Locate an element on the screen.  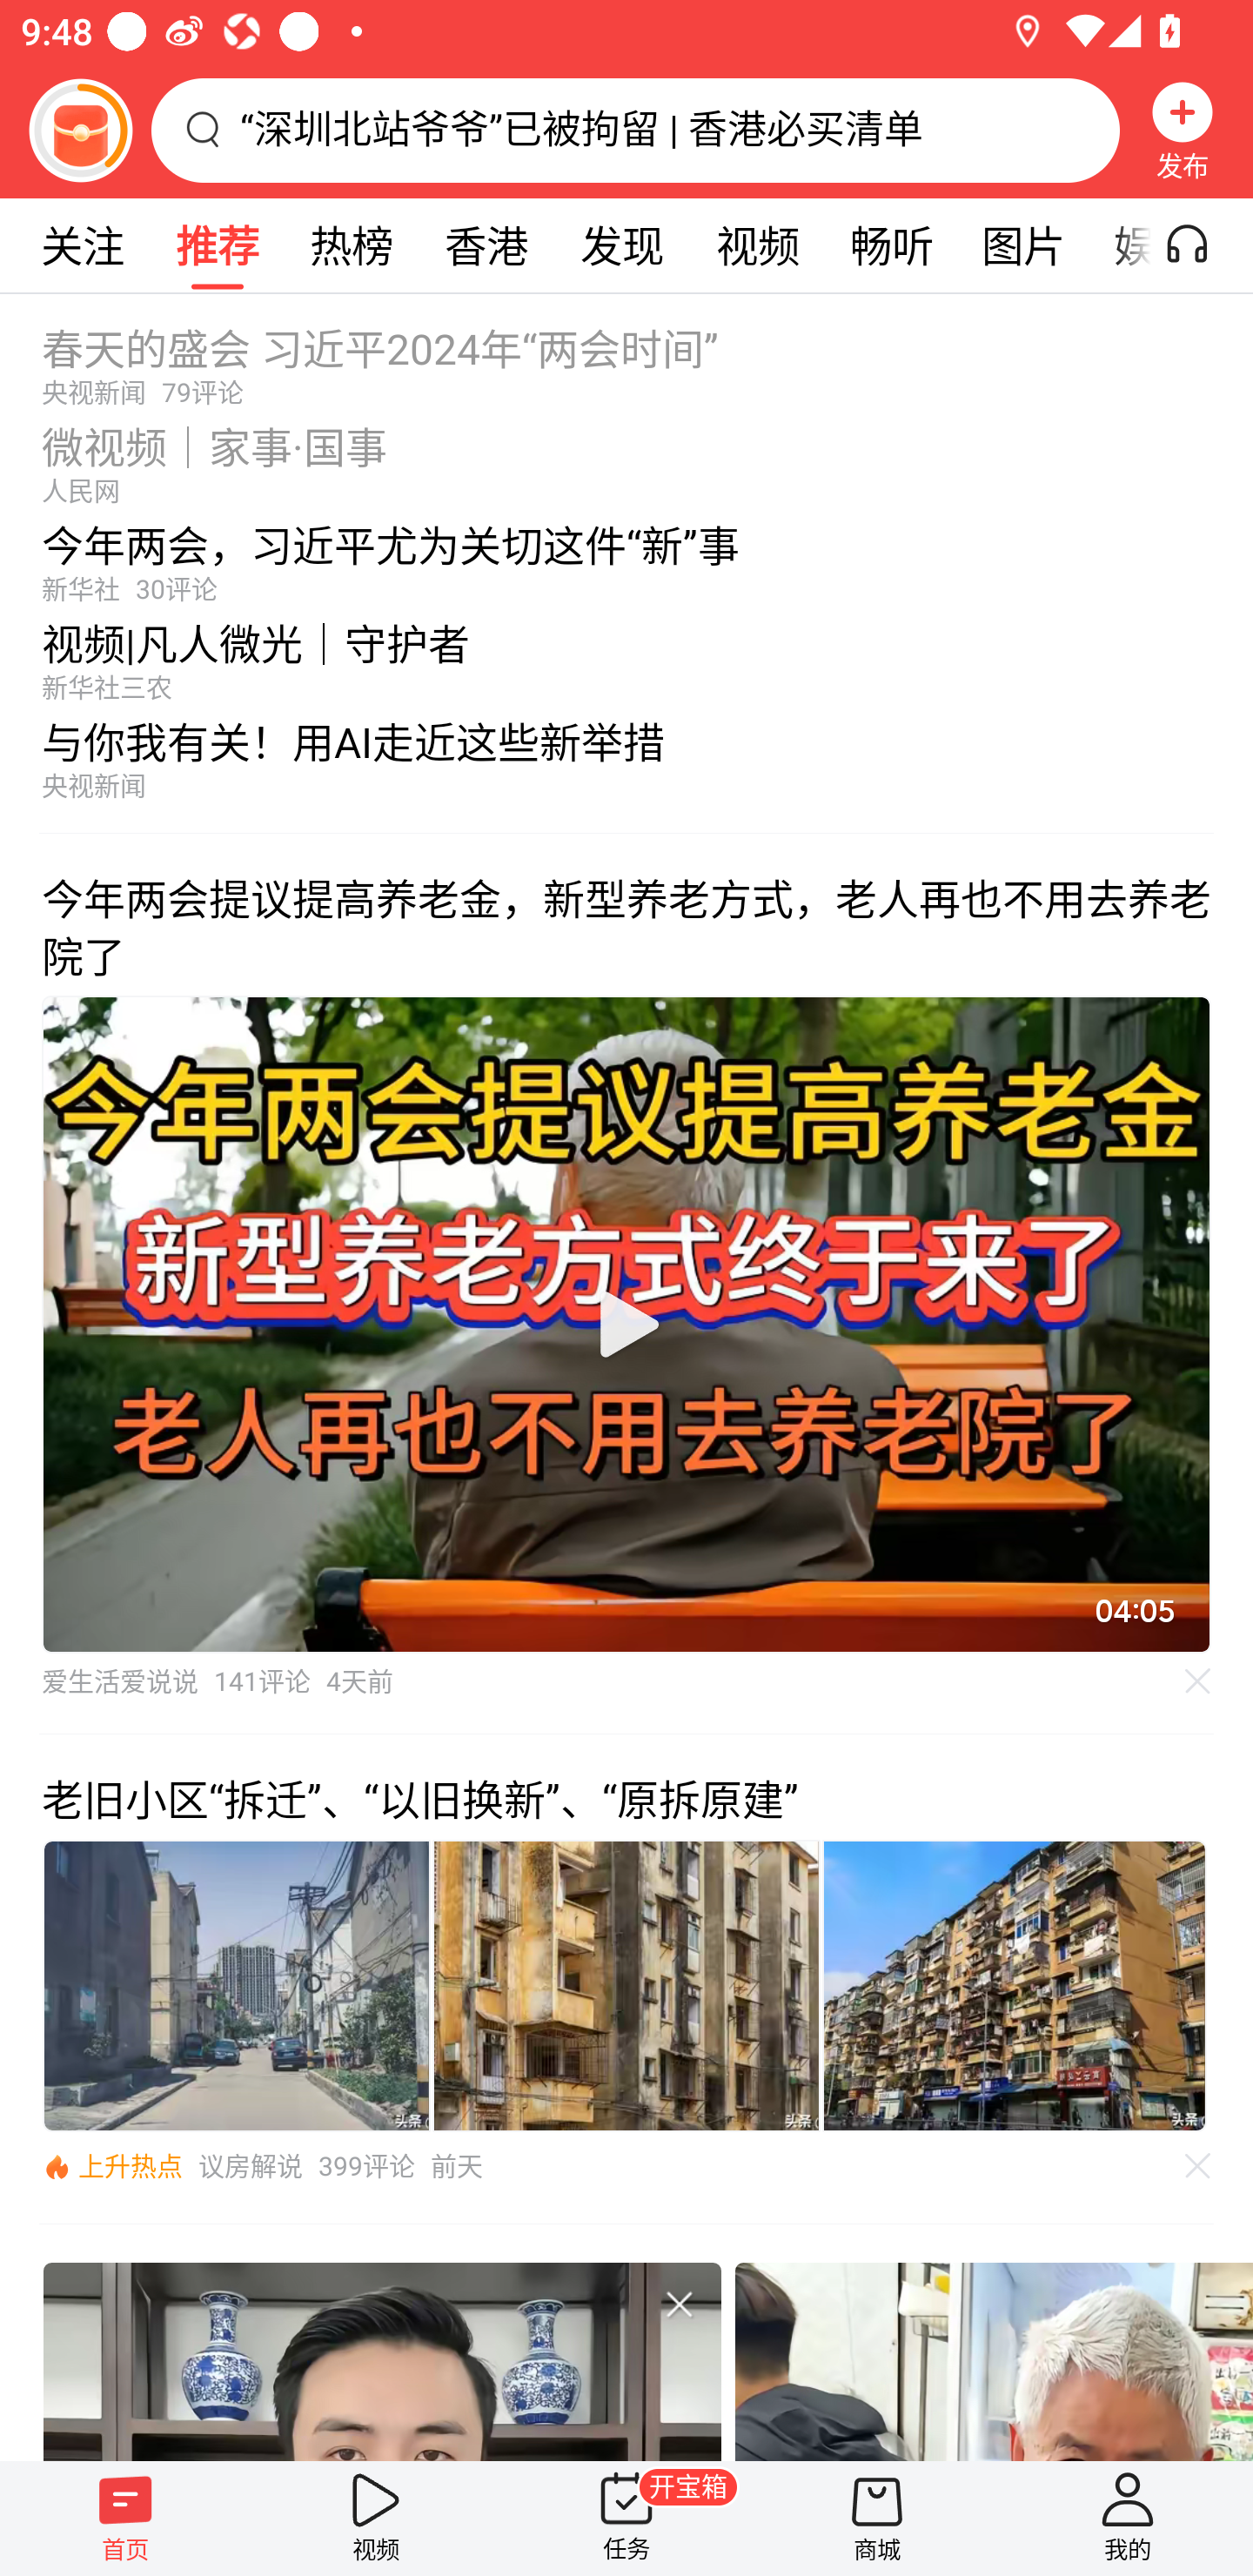
播放视频 is located at coordinates (626, 1325).